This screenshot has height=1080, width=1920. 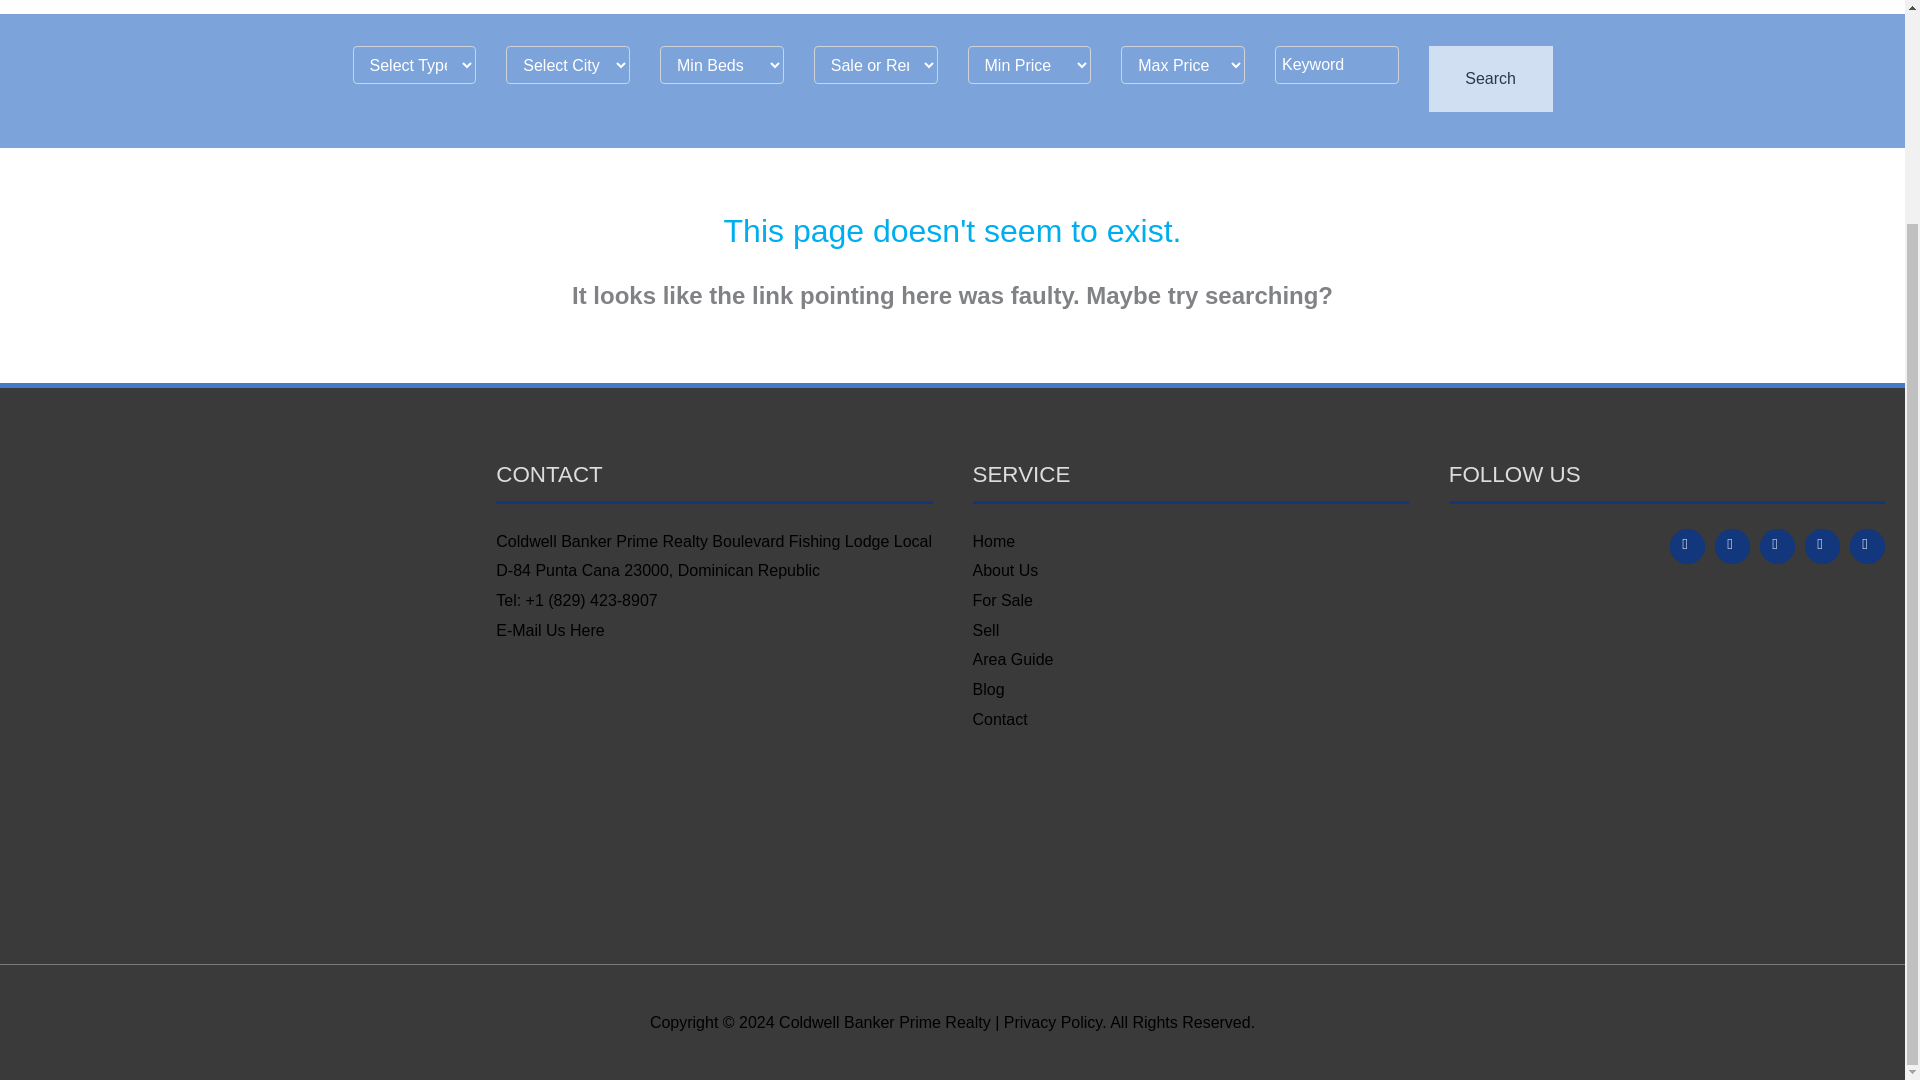 I want to click on SELL, so click(x=1392, y=7).